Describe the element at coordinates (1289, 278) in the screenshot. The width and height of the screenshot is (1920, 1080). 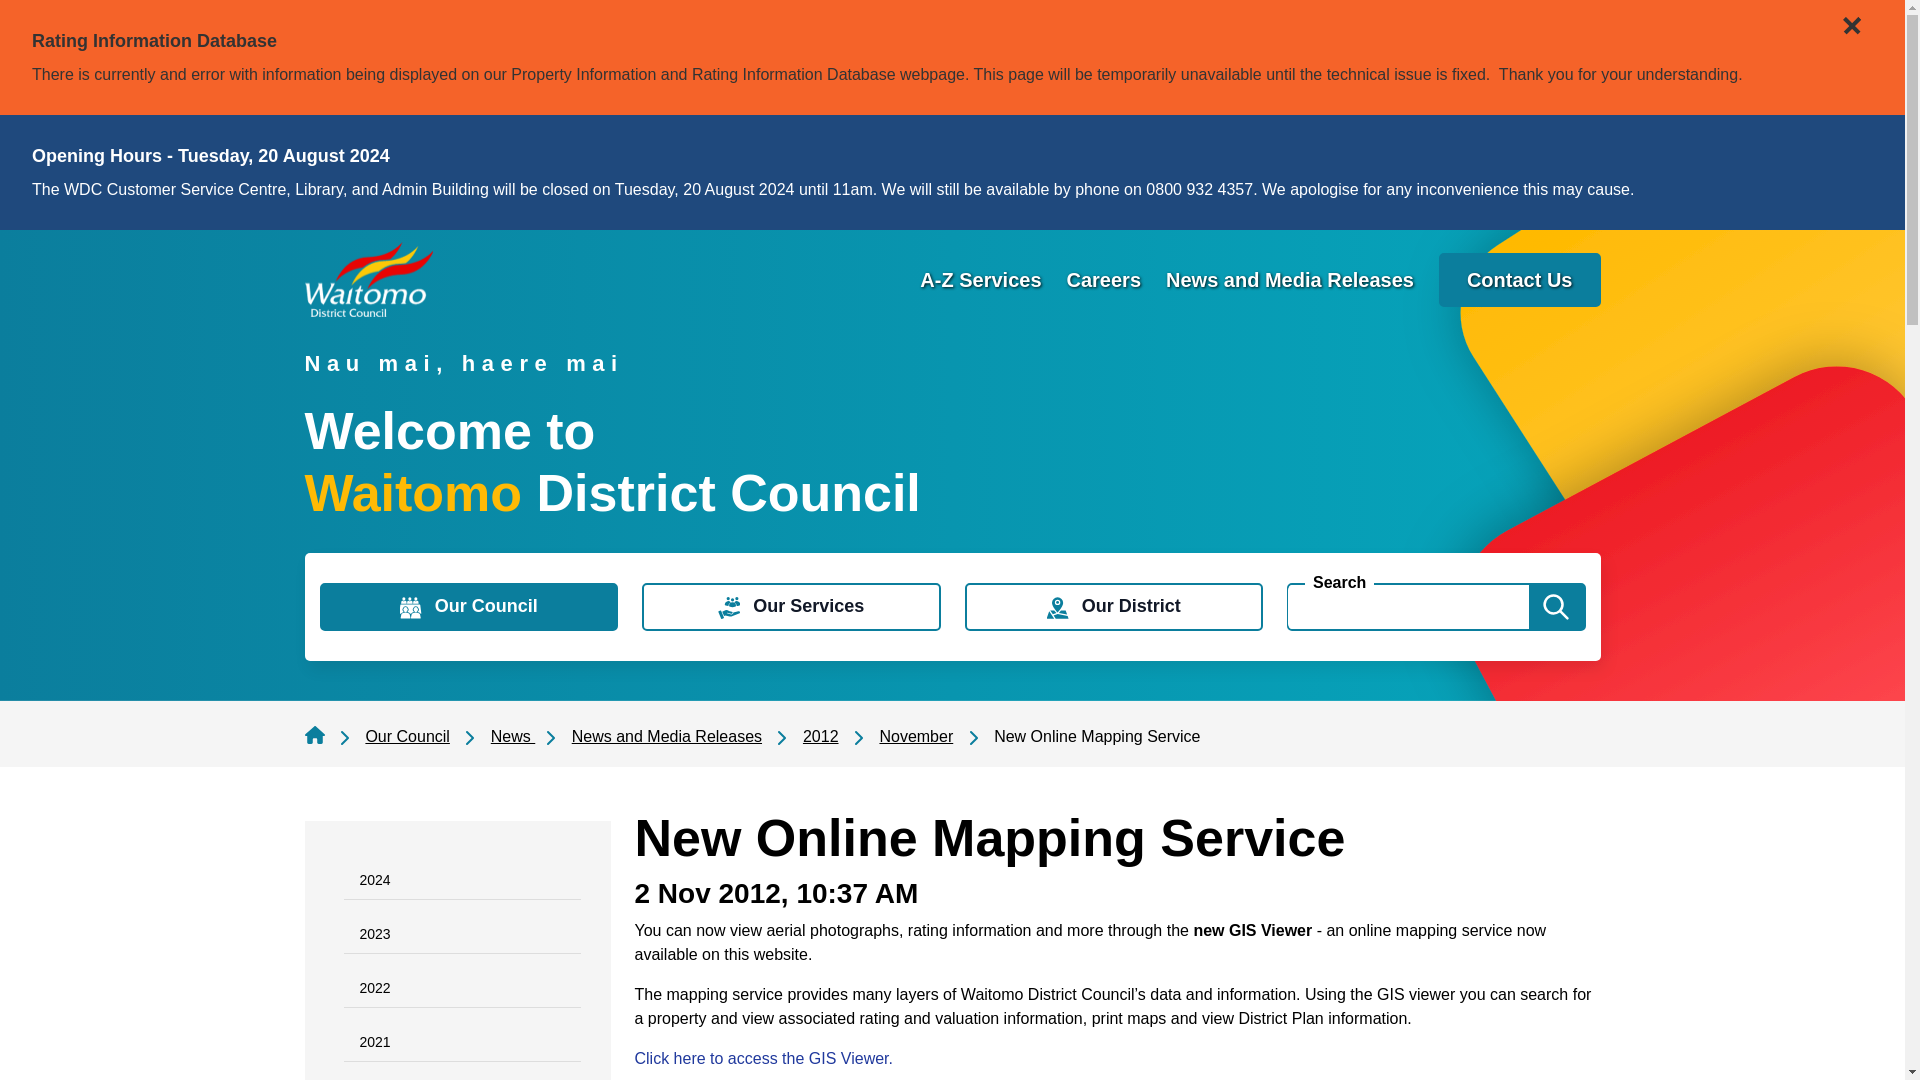
I see `News and Media Releases` at that location.